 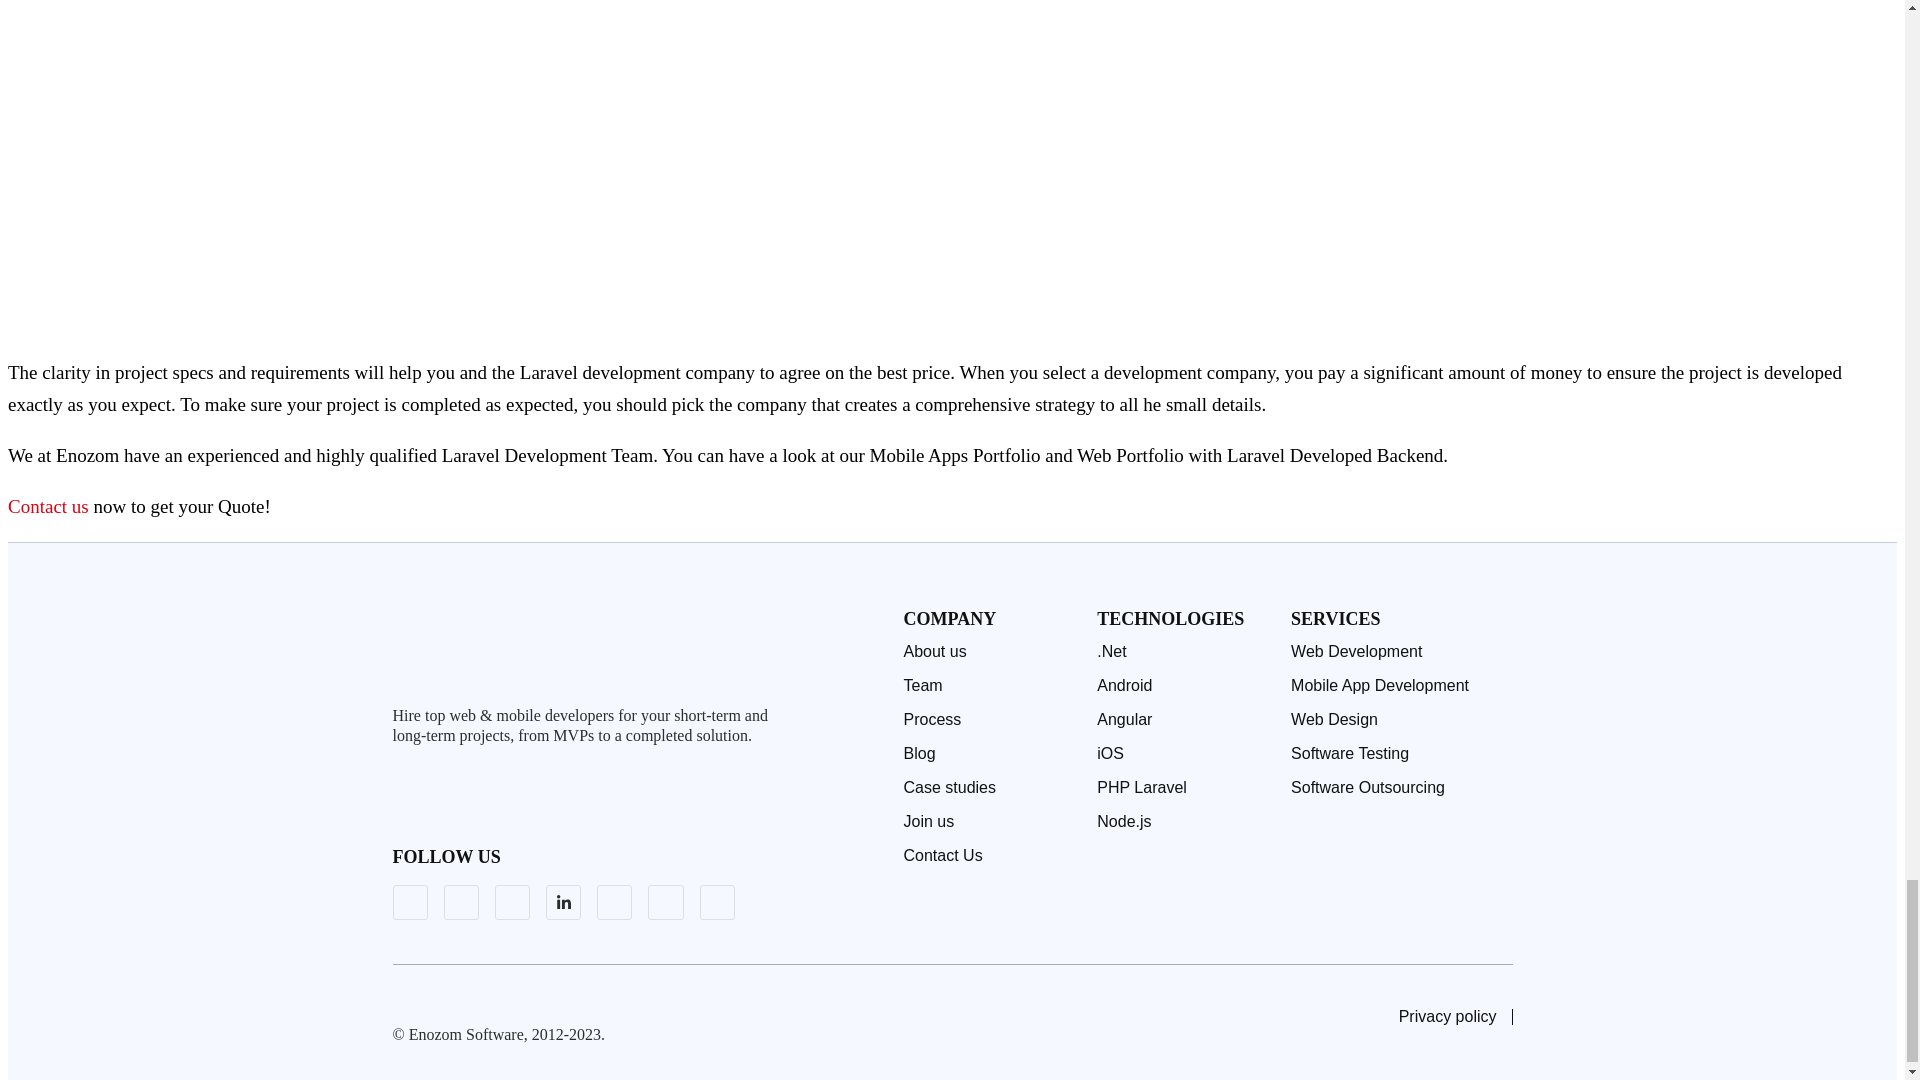 What do you see at coordinates (990, 788) in the screenshot?
I see `Case studies` at bounding box center [990, 788].